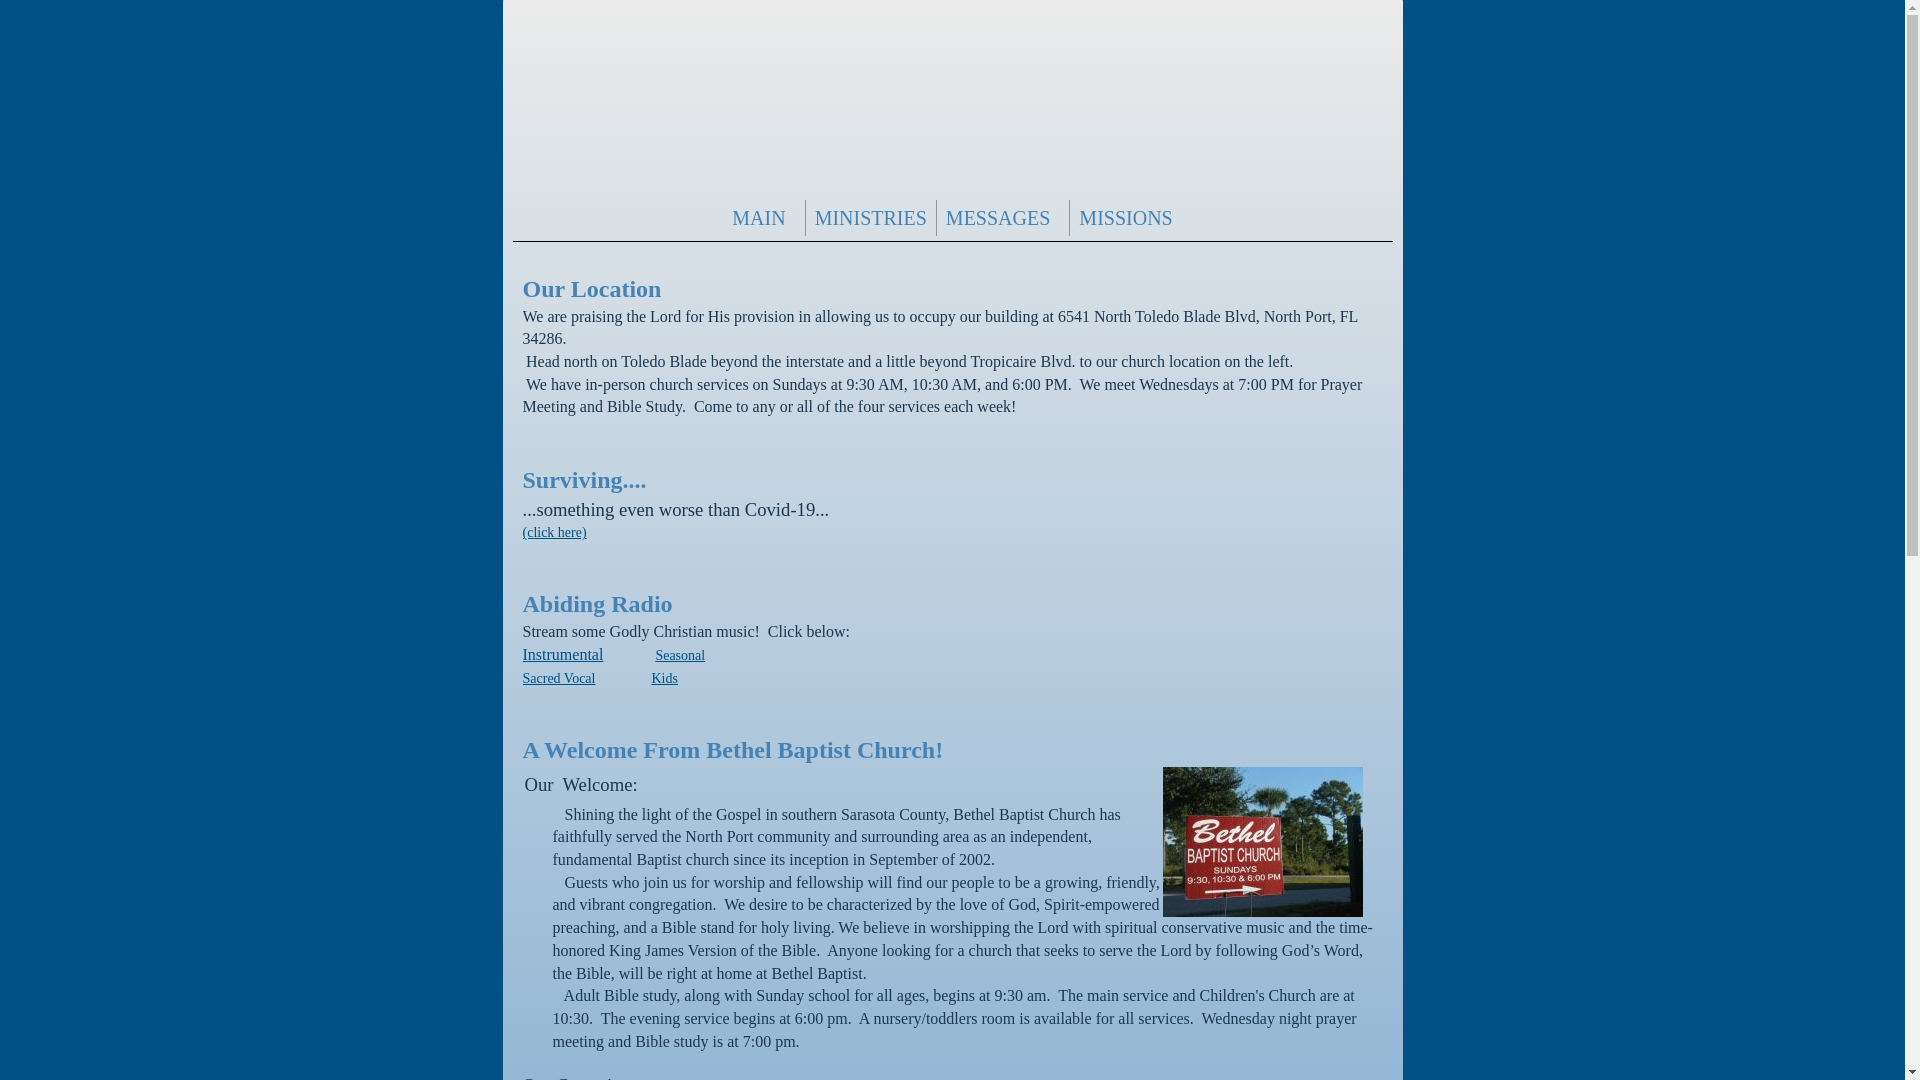 This screenshot has width=1920, height=1080. What do you see at coordinates (870, 218) in the screenshot?
I see `MINISTRIES` at bounding box center [870, 218].